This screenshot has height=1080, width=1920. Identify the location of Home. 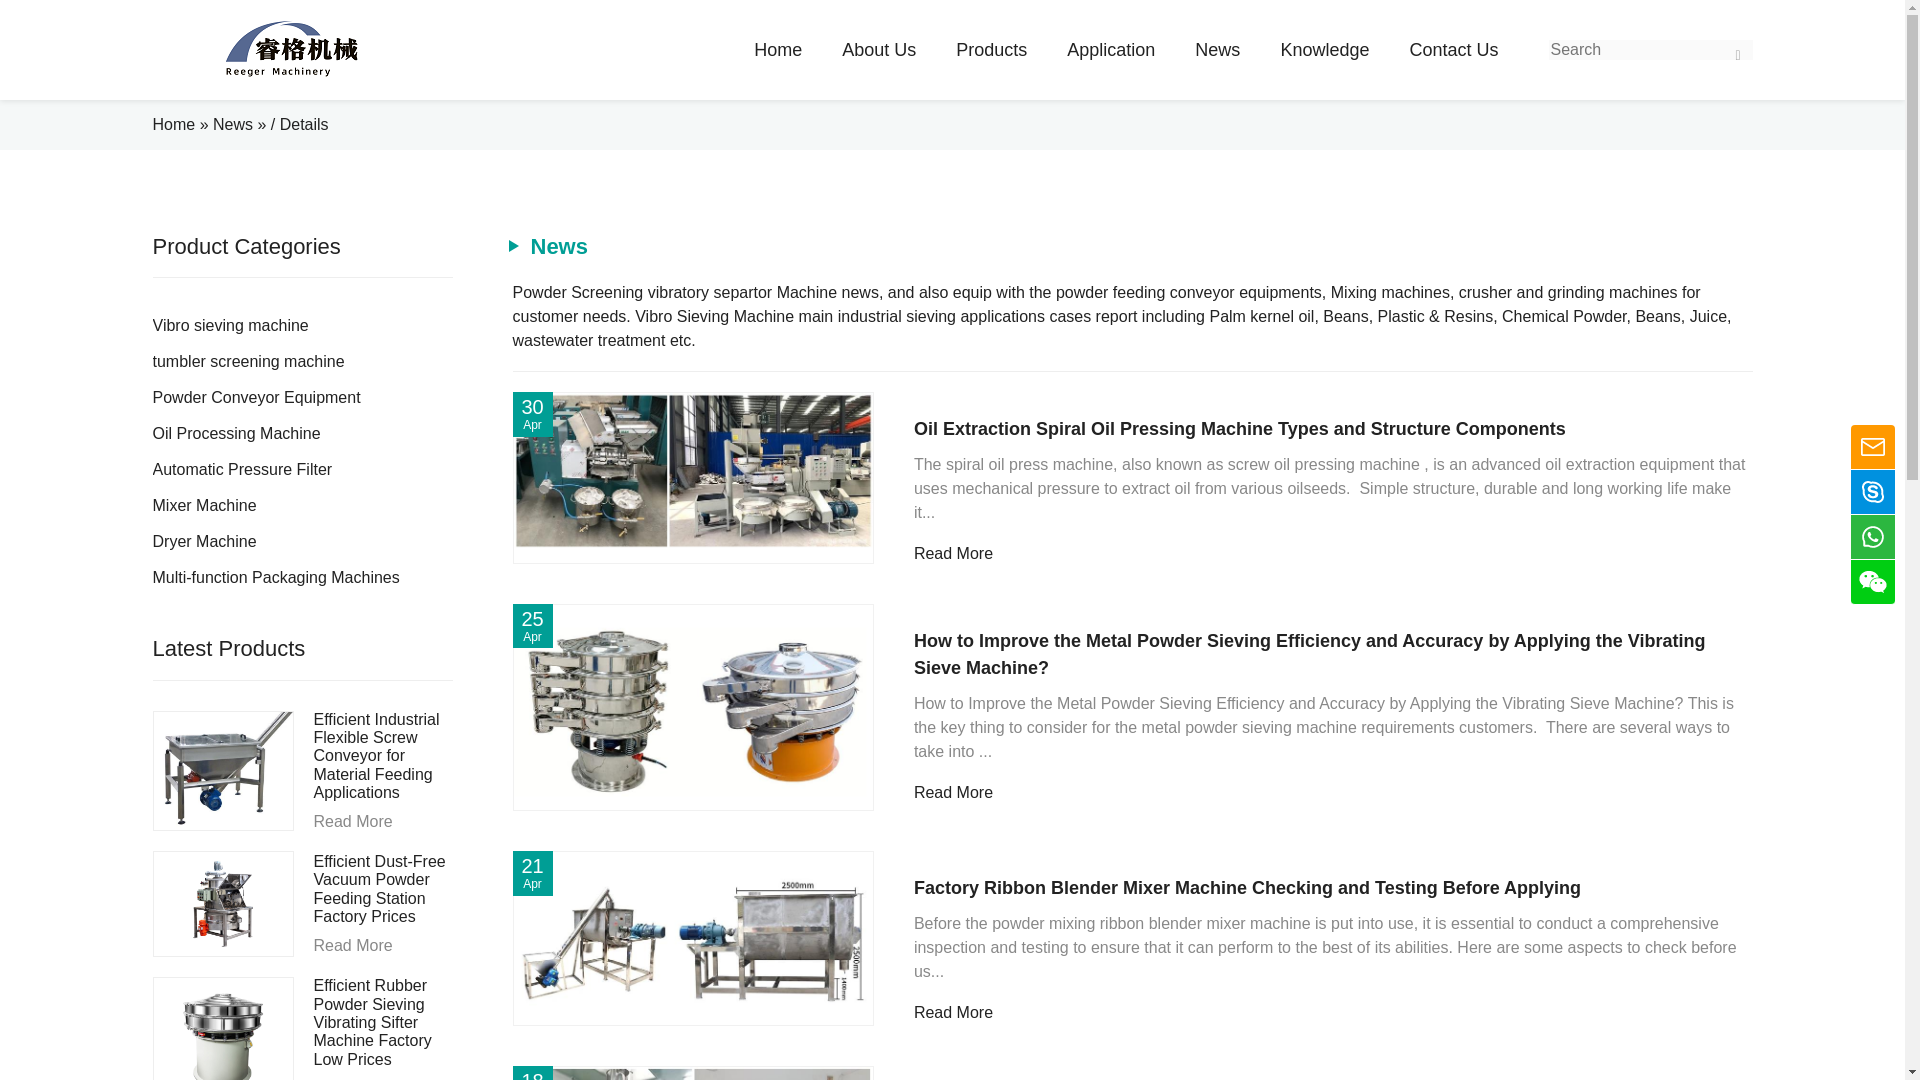
(173, 124).